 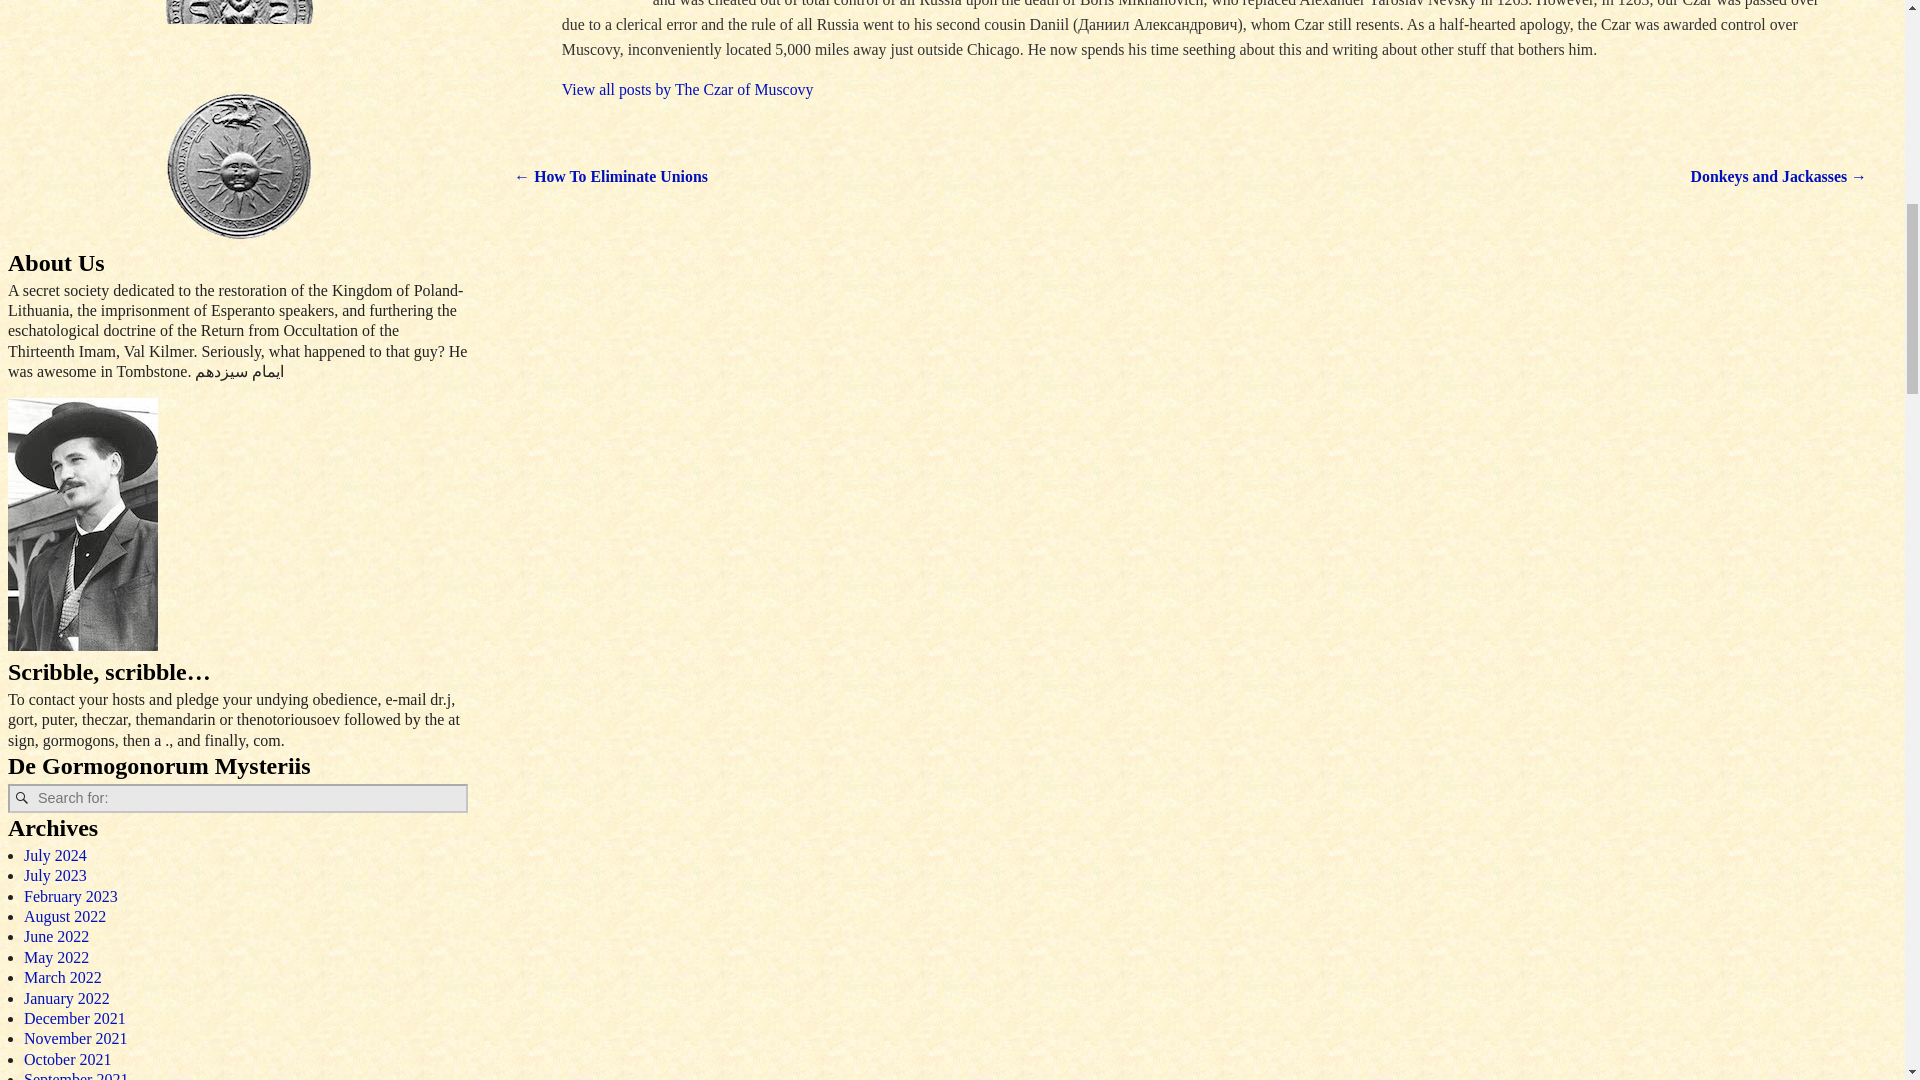 What do you see at coordinates (56, 936) in the screenshot?
I see `June 2022` at bounding box center [56, 936].